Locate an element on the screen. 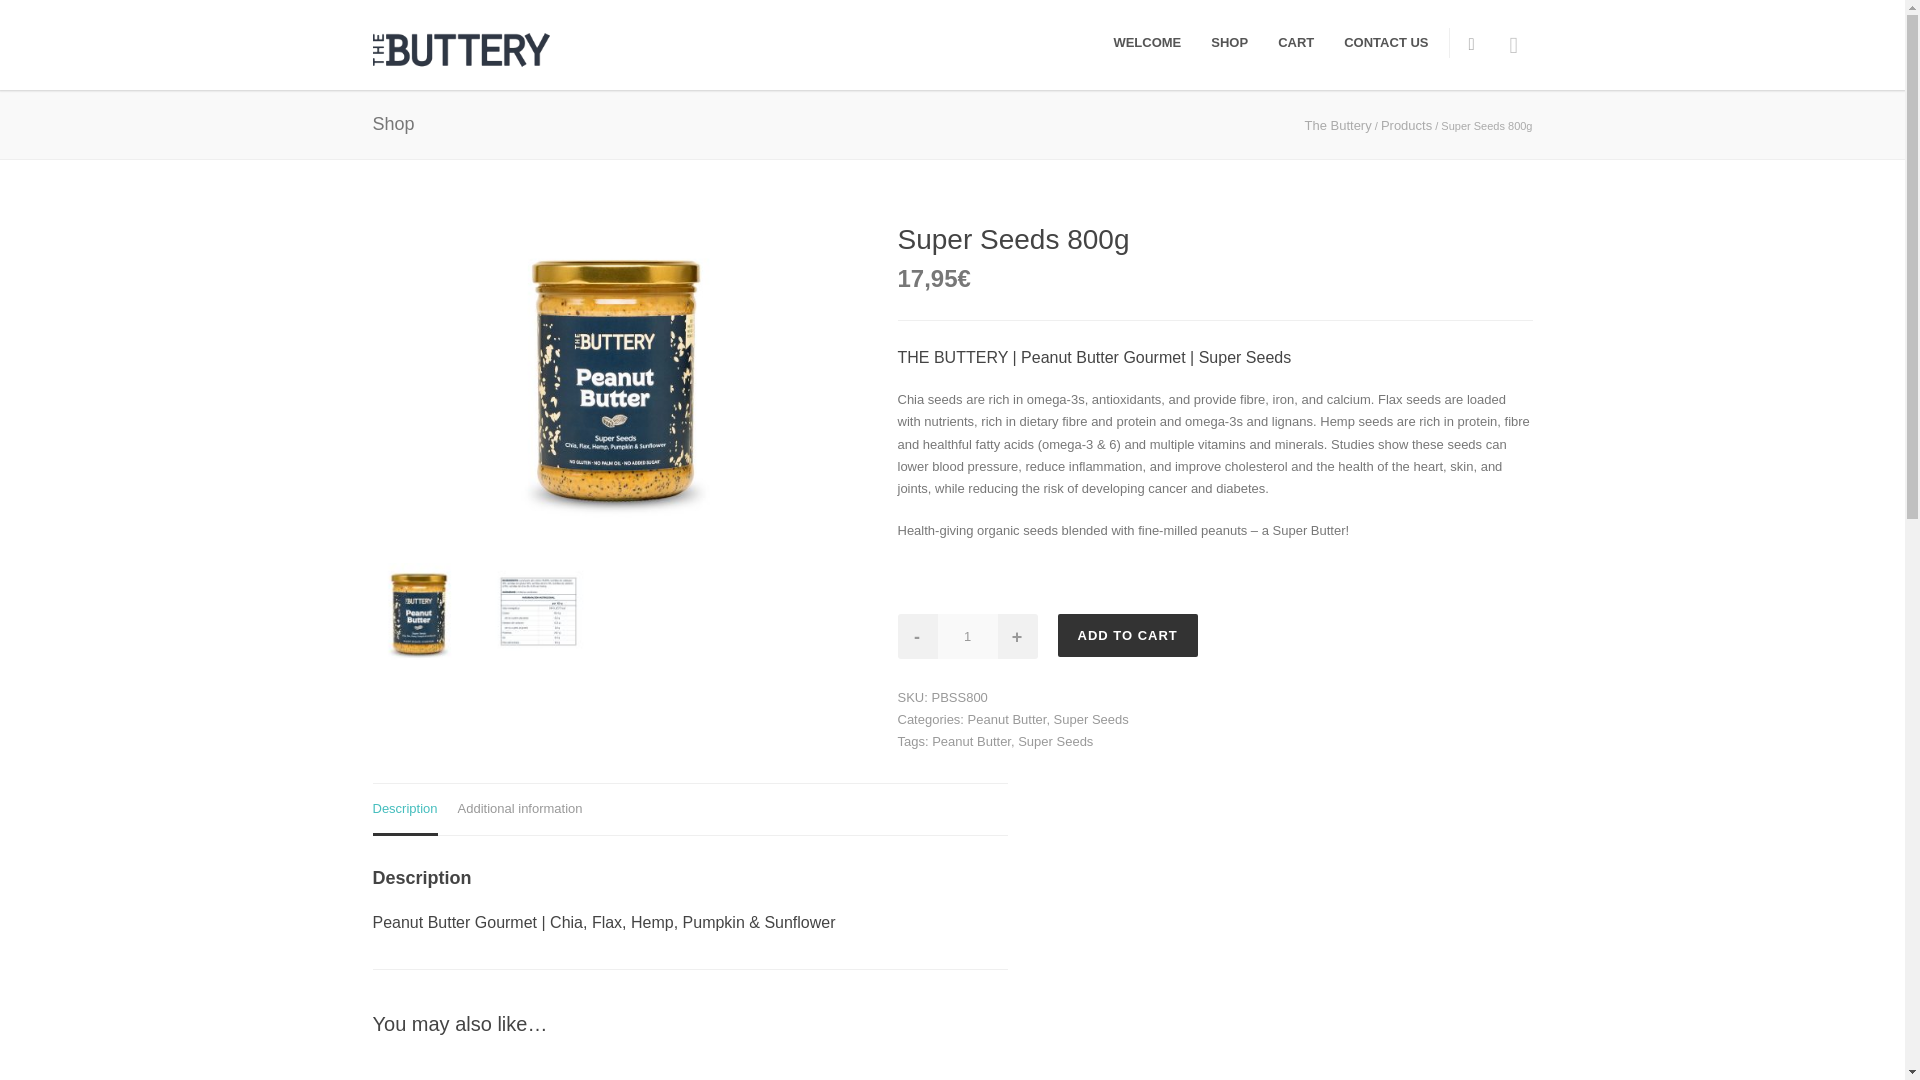  CART is located at coordinates (1296, 42).